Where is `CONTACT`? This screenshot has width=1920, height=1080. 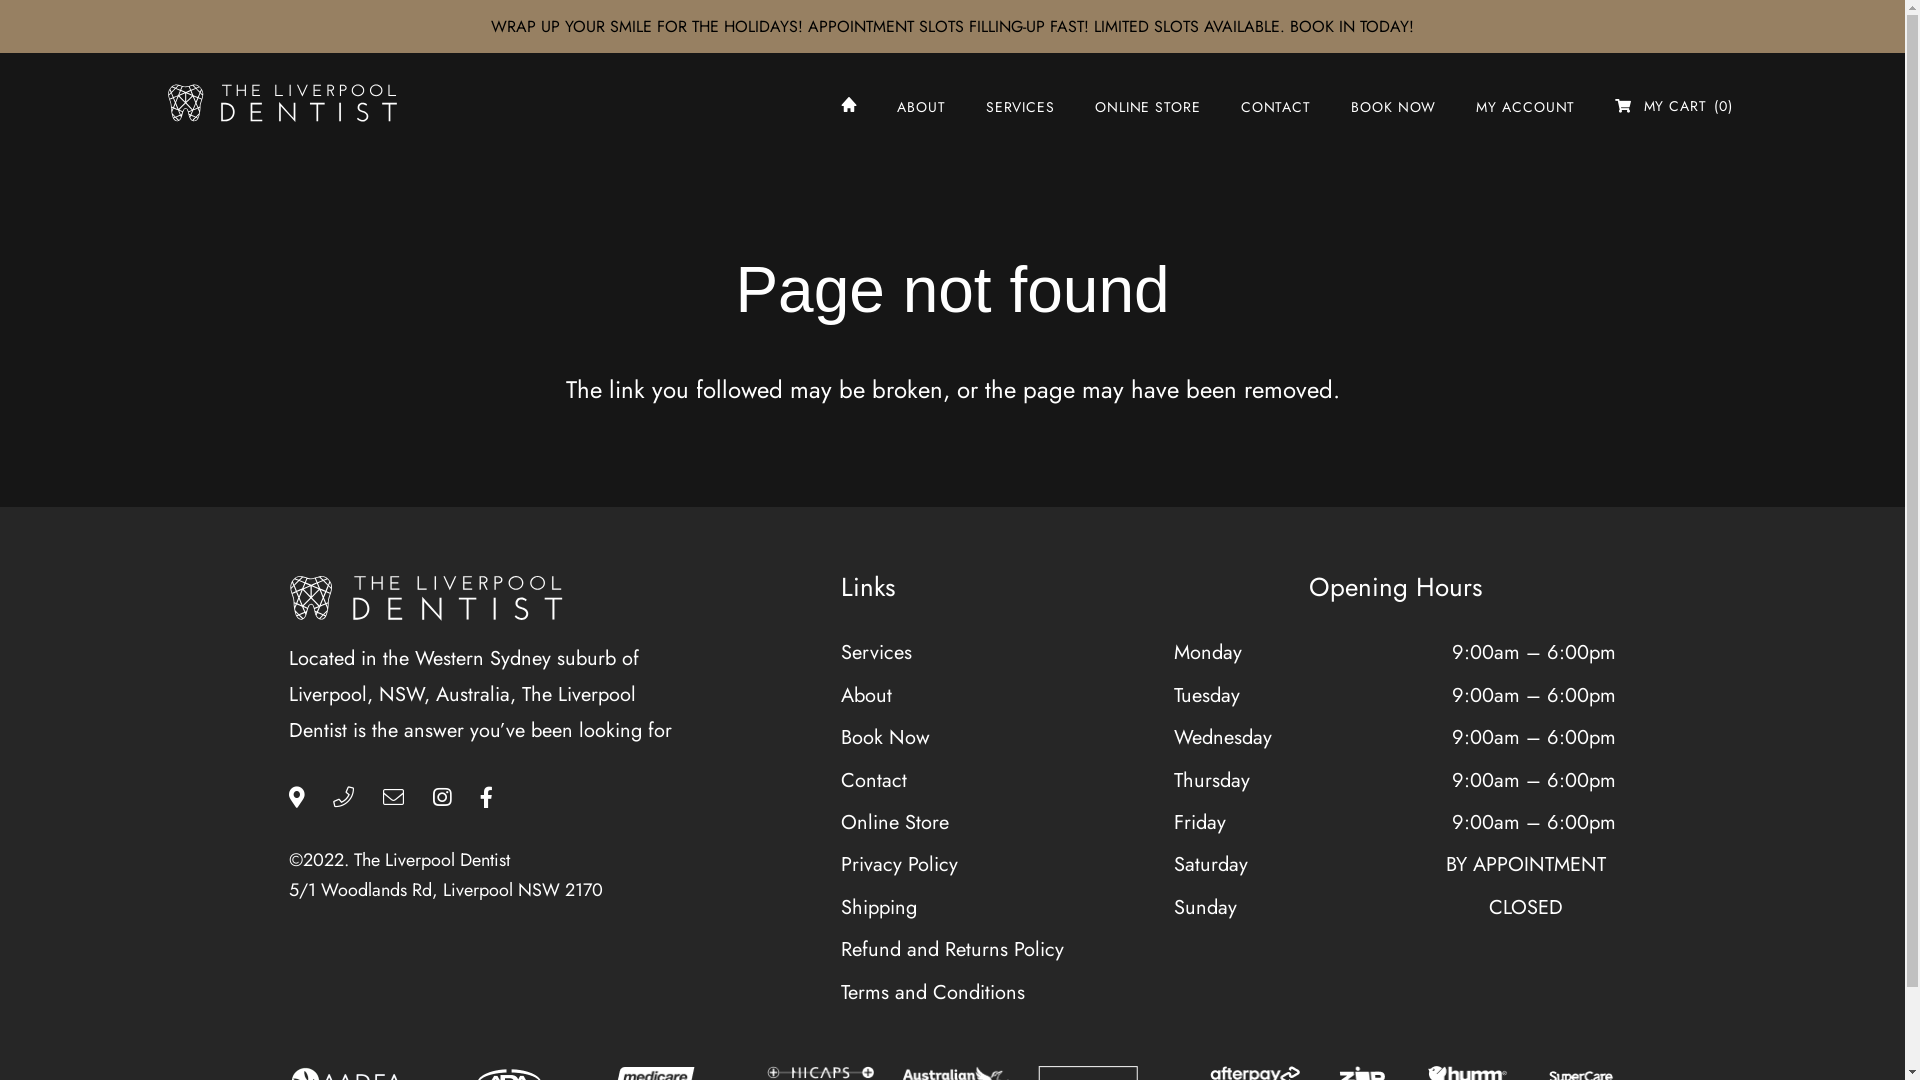
CONTACT is located at coordinates (1276, 104).